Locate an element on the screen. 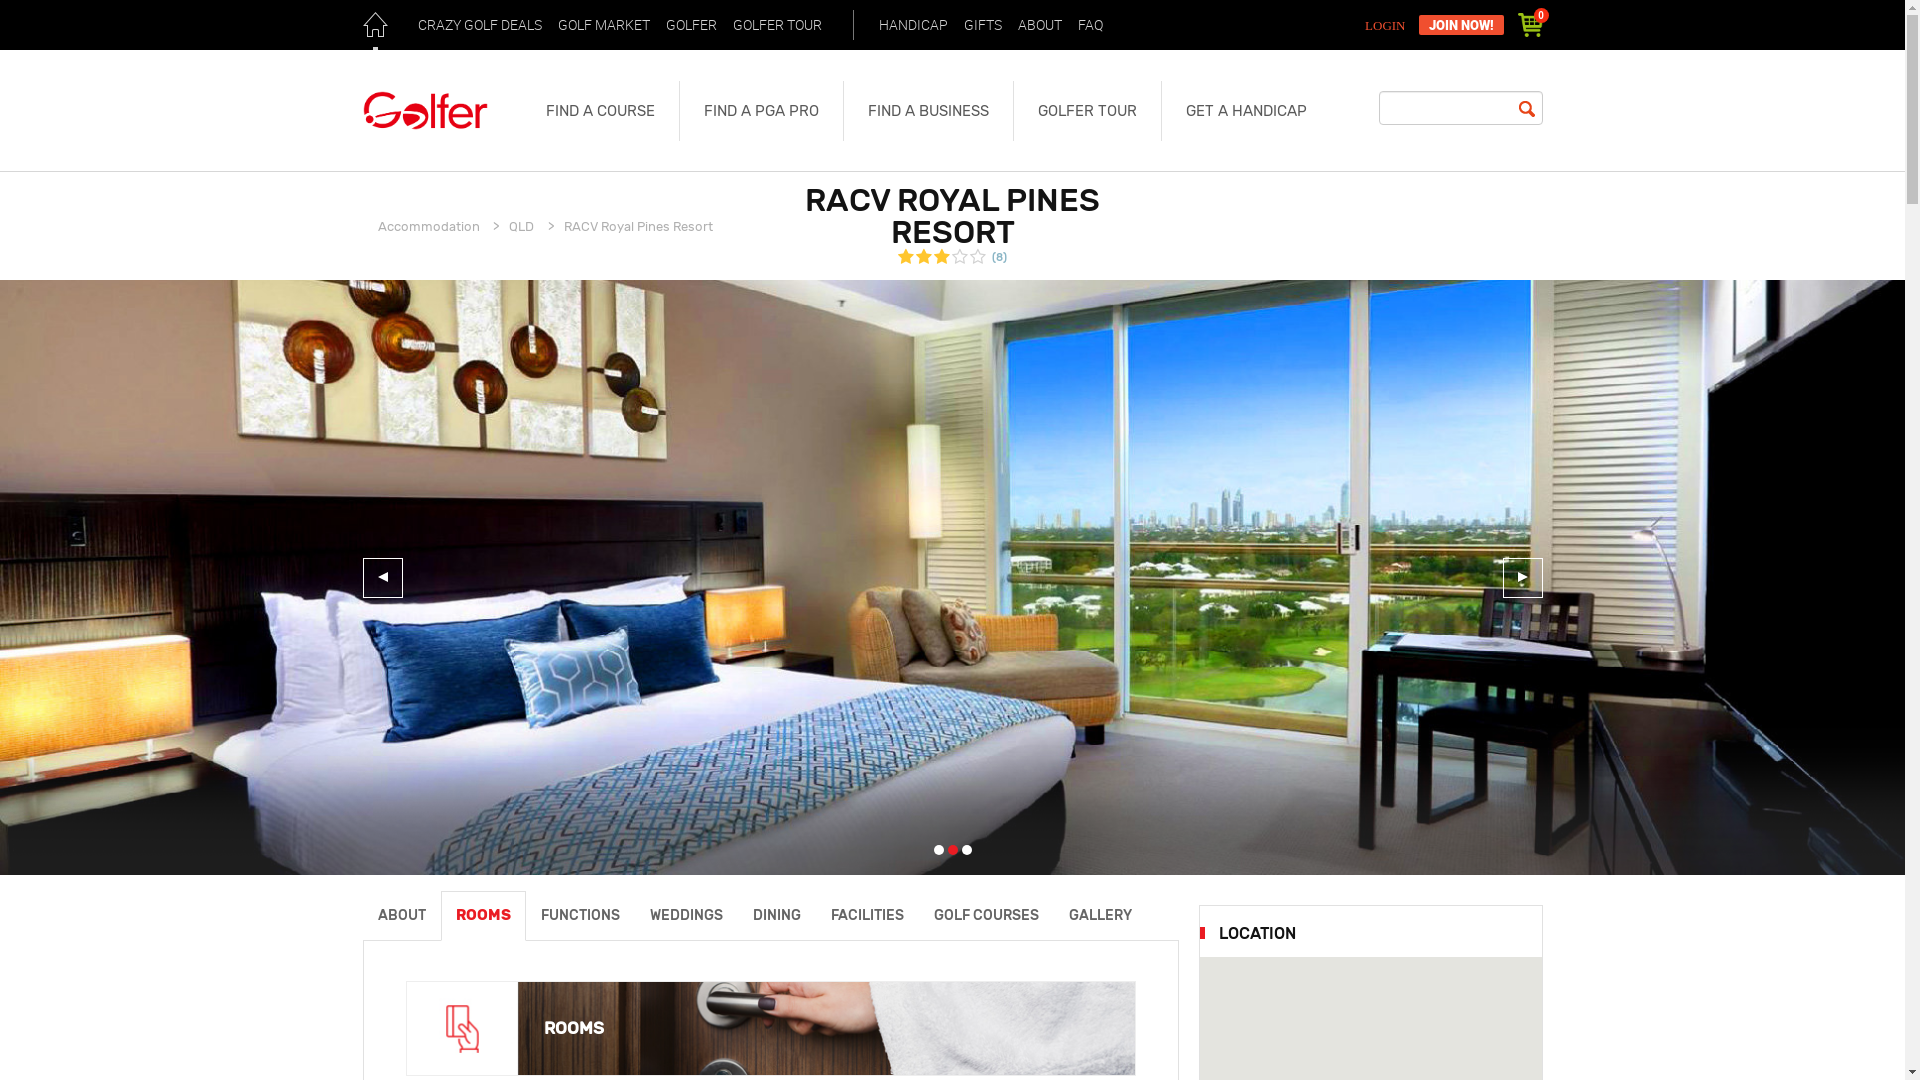 This screenshot has height=1080, width=1920. FAQ is located at coordinates (1090, 25).